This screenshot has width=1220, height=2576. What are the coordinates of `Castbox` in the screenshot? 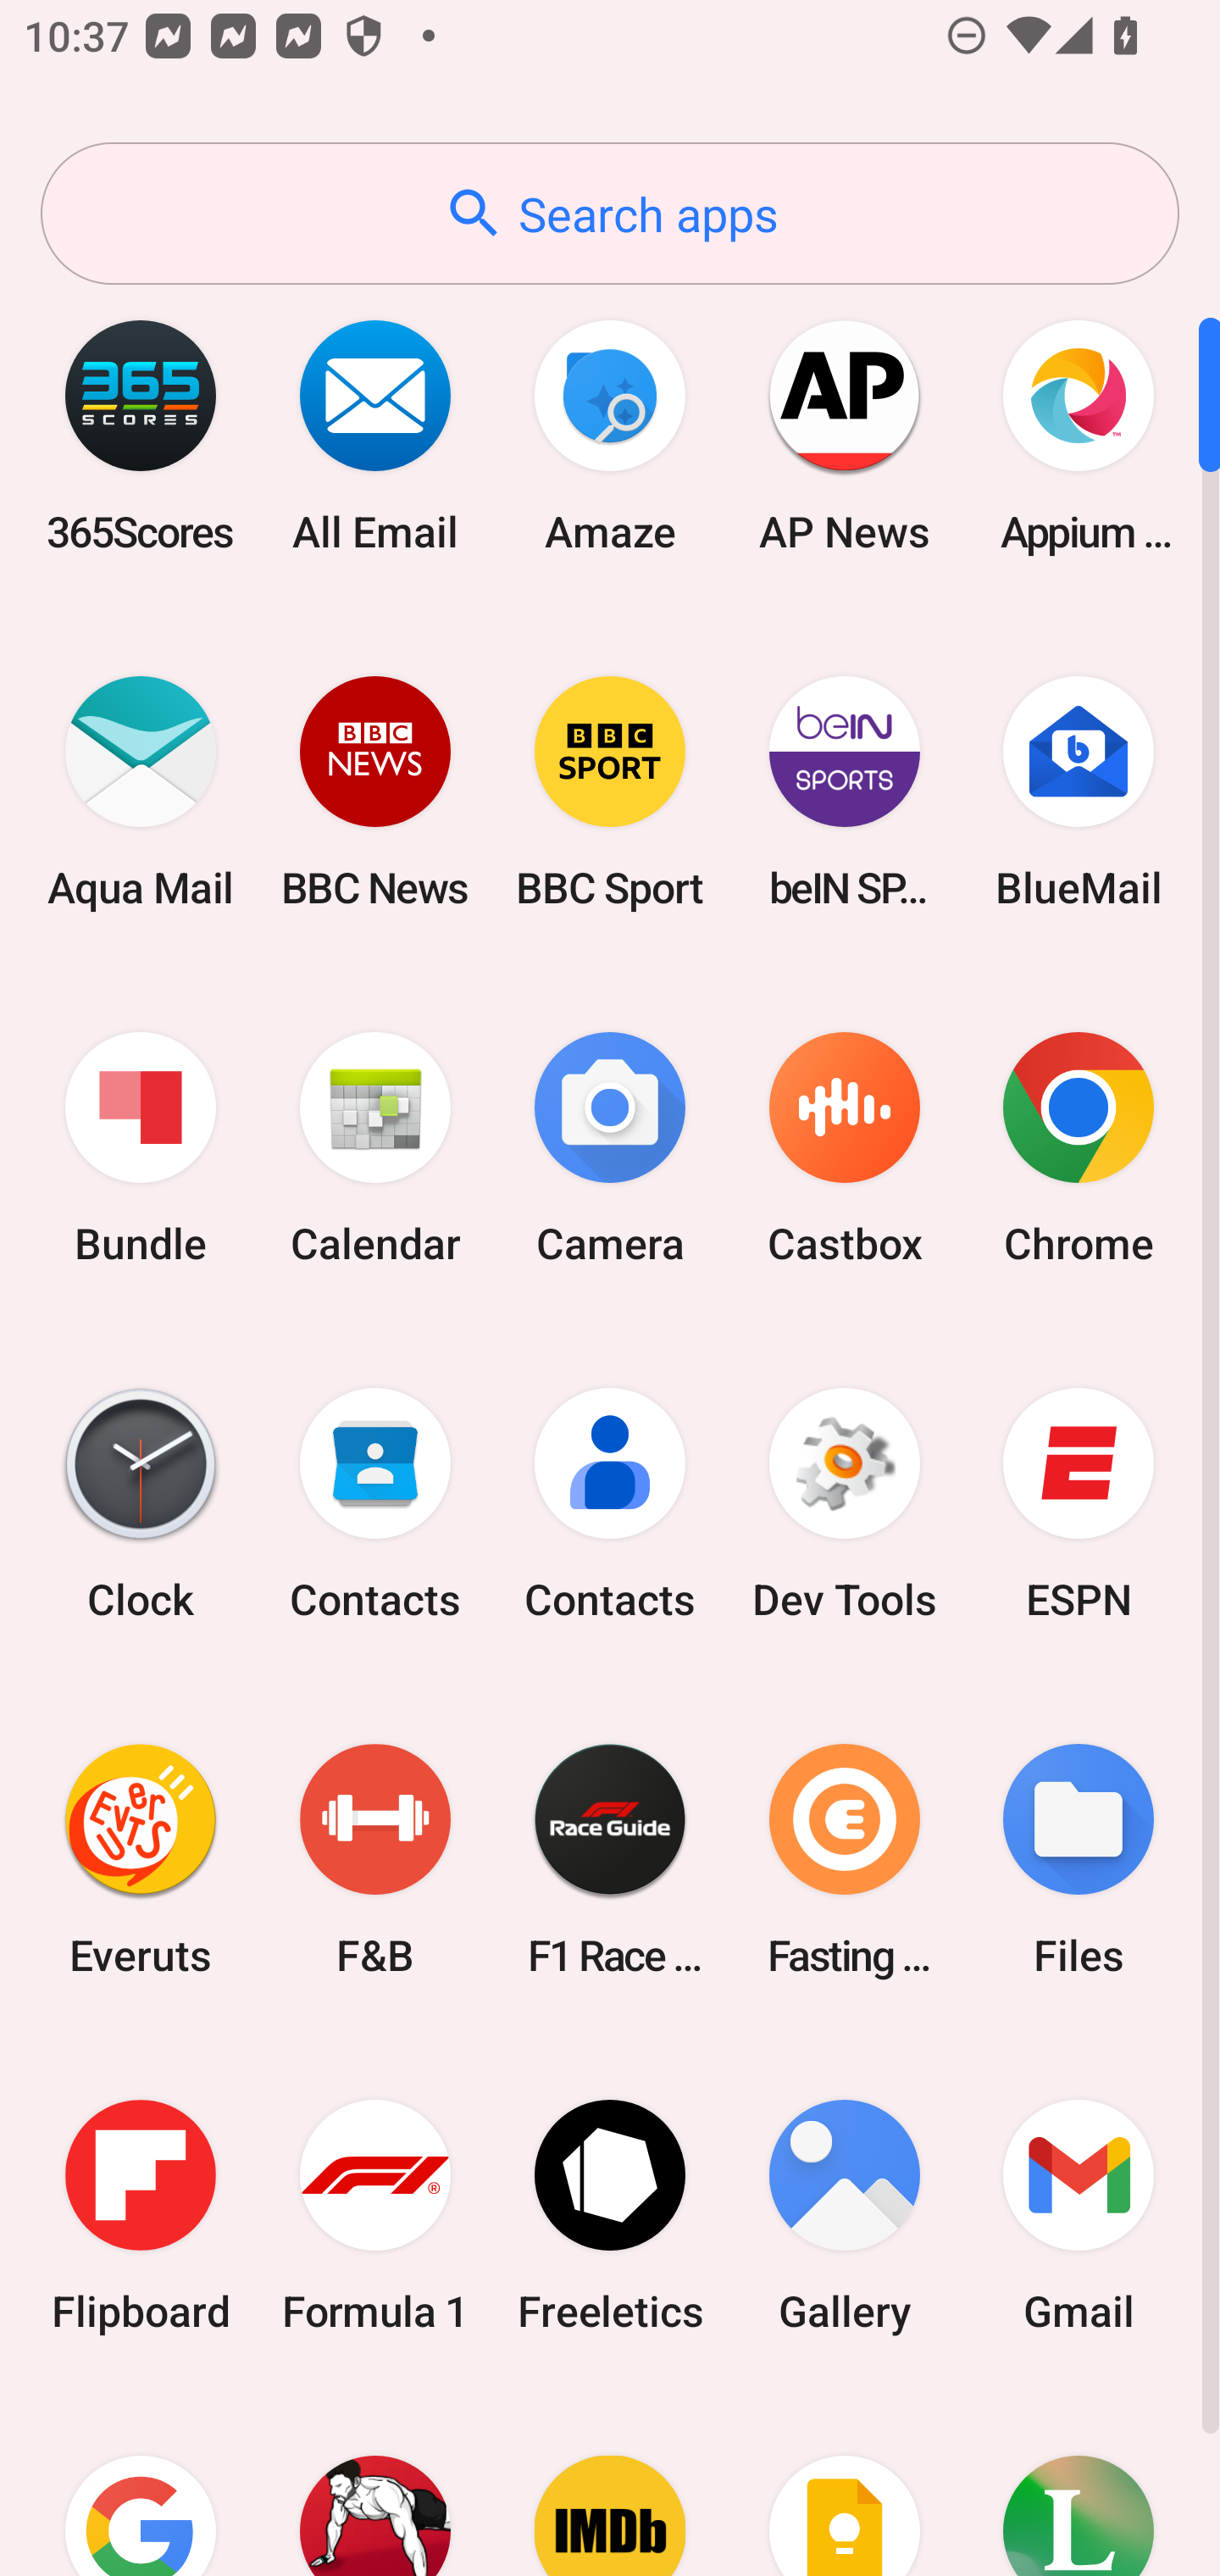 It's located at (844, 1149).